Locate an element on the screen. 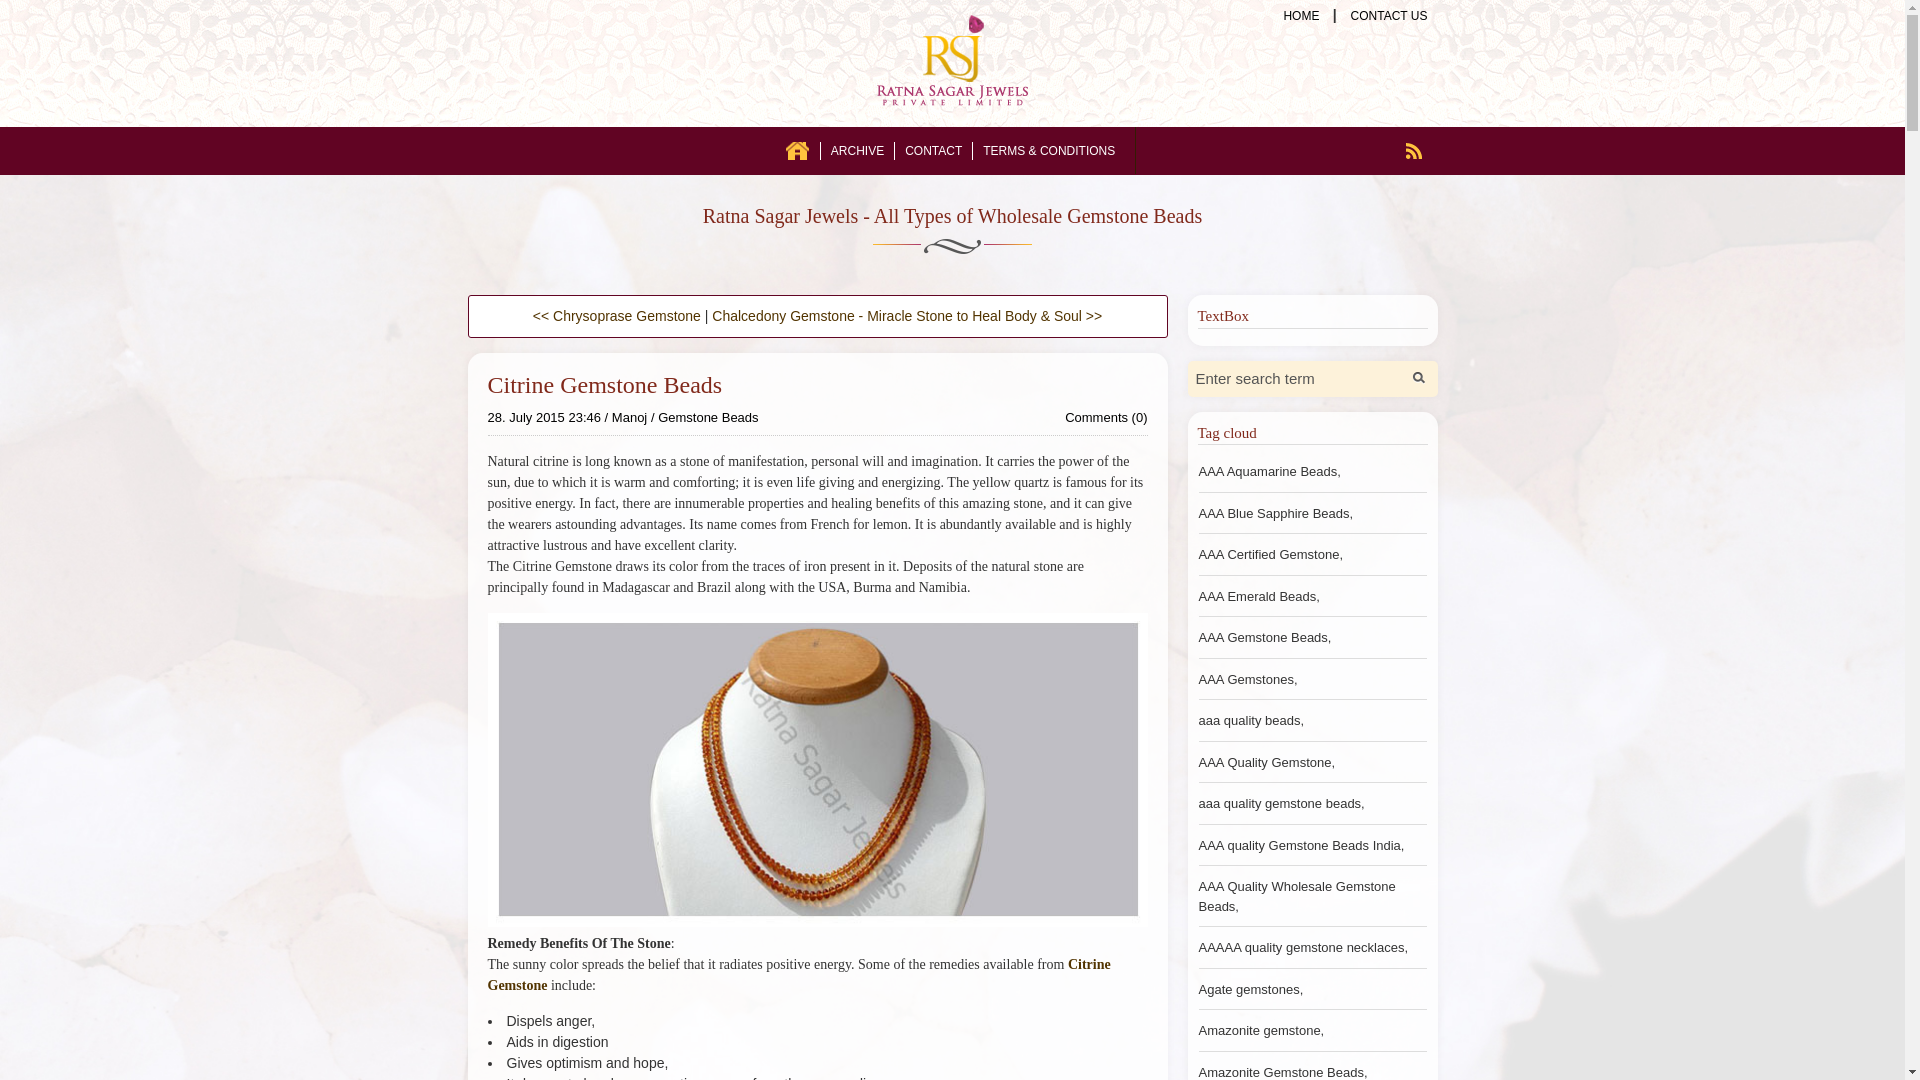 This screenshot has height=1080, width=1920. CONTACT US is located at coordinates (1389, 15).